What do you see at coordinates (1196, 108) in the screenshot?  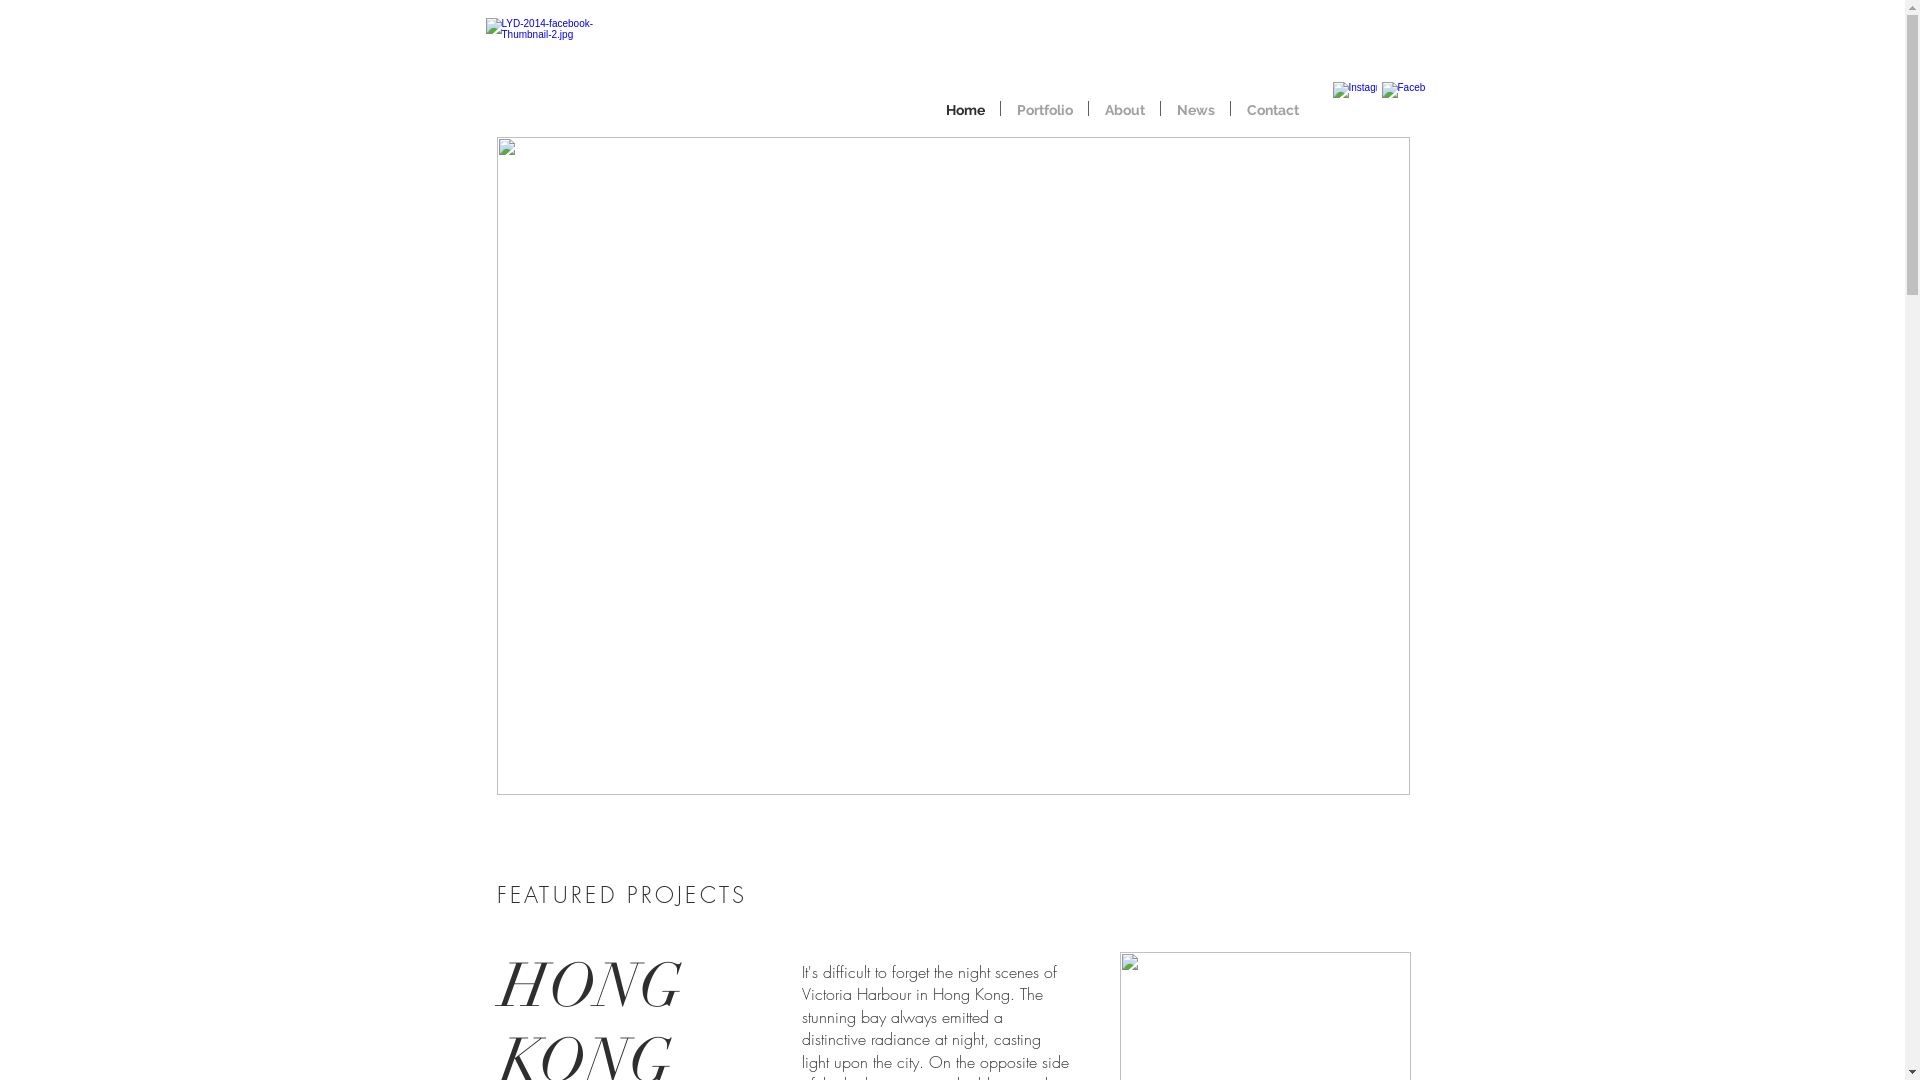 I see `News` at bounding box center [1196, 108].